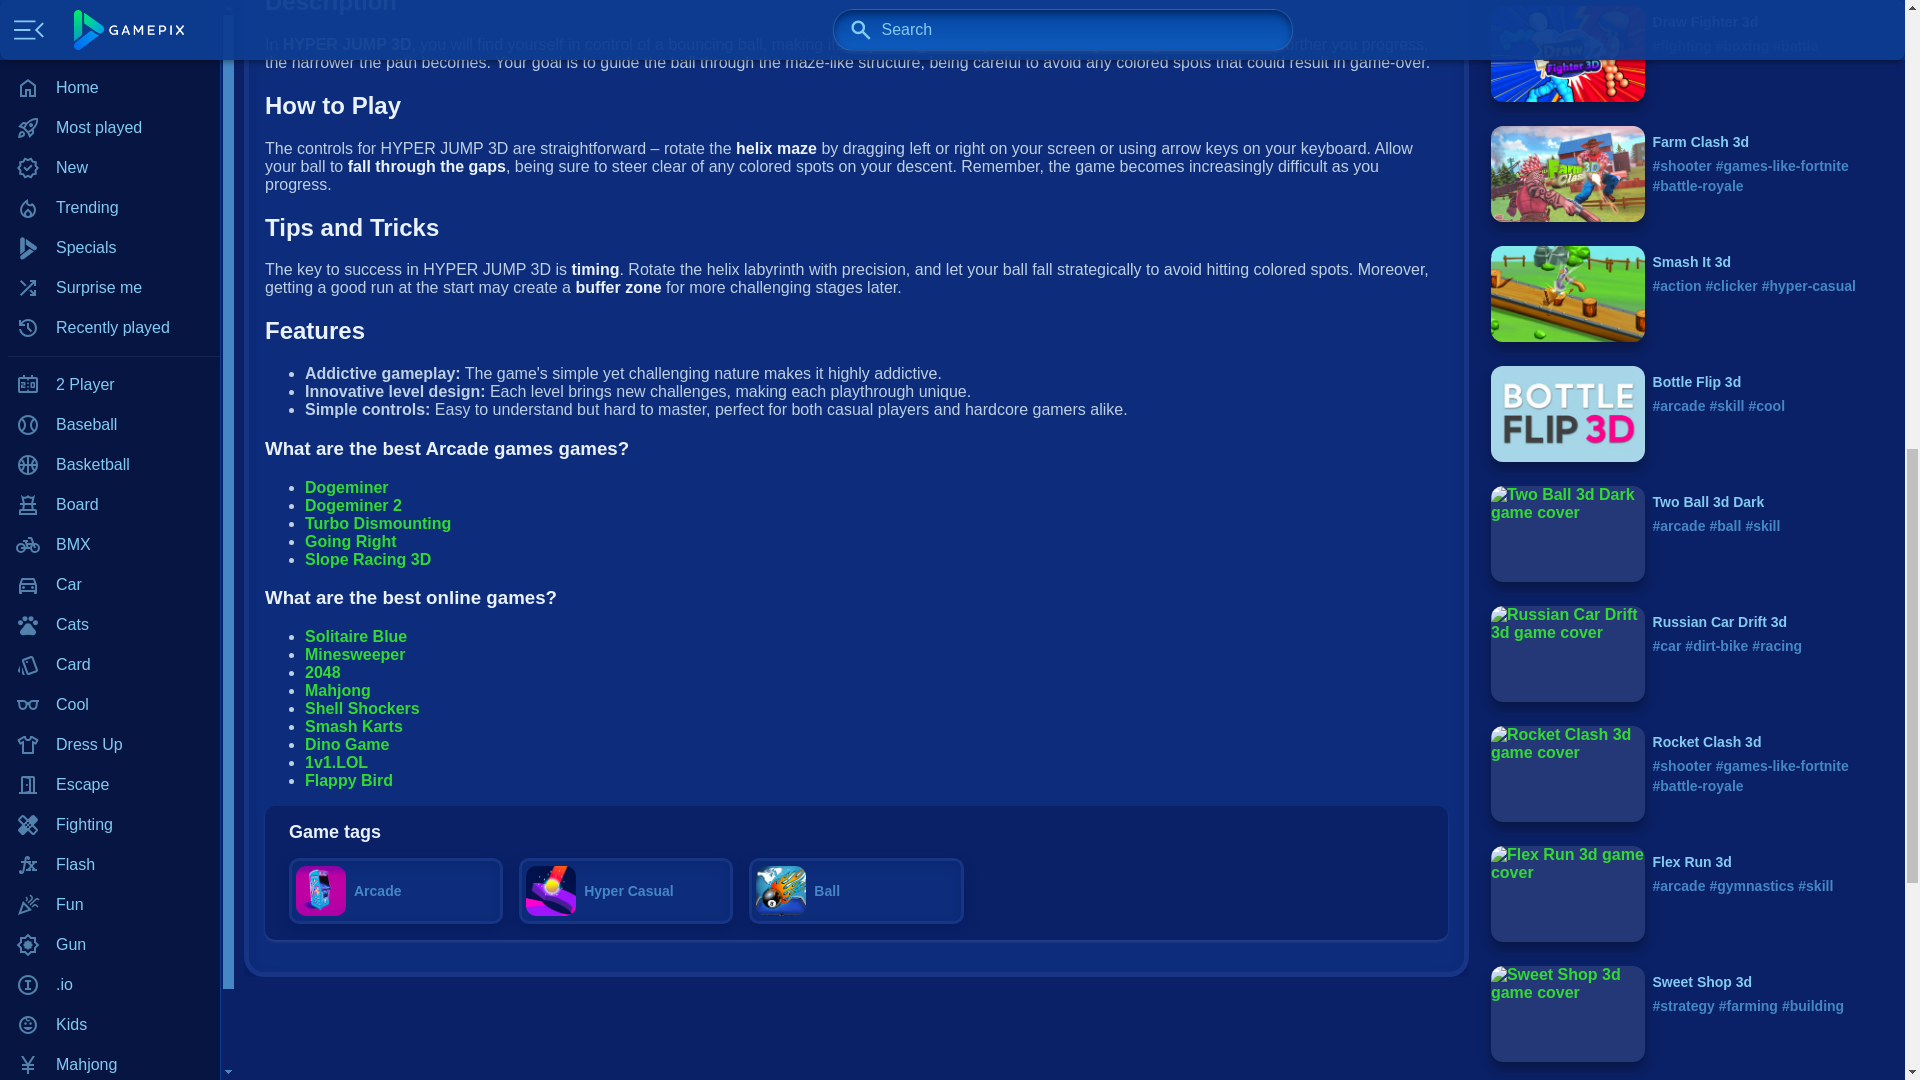 This screenshot has width=1920, height=1080. Describe the element at coordinates (110, 185) in the screenshot. I see `Racing` at that location.